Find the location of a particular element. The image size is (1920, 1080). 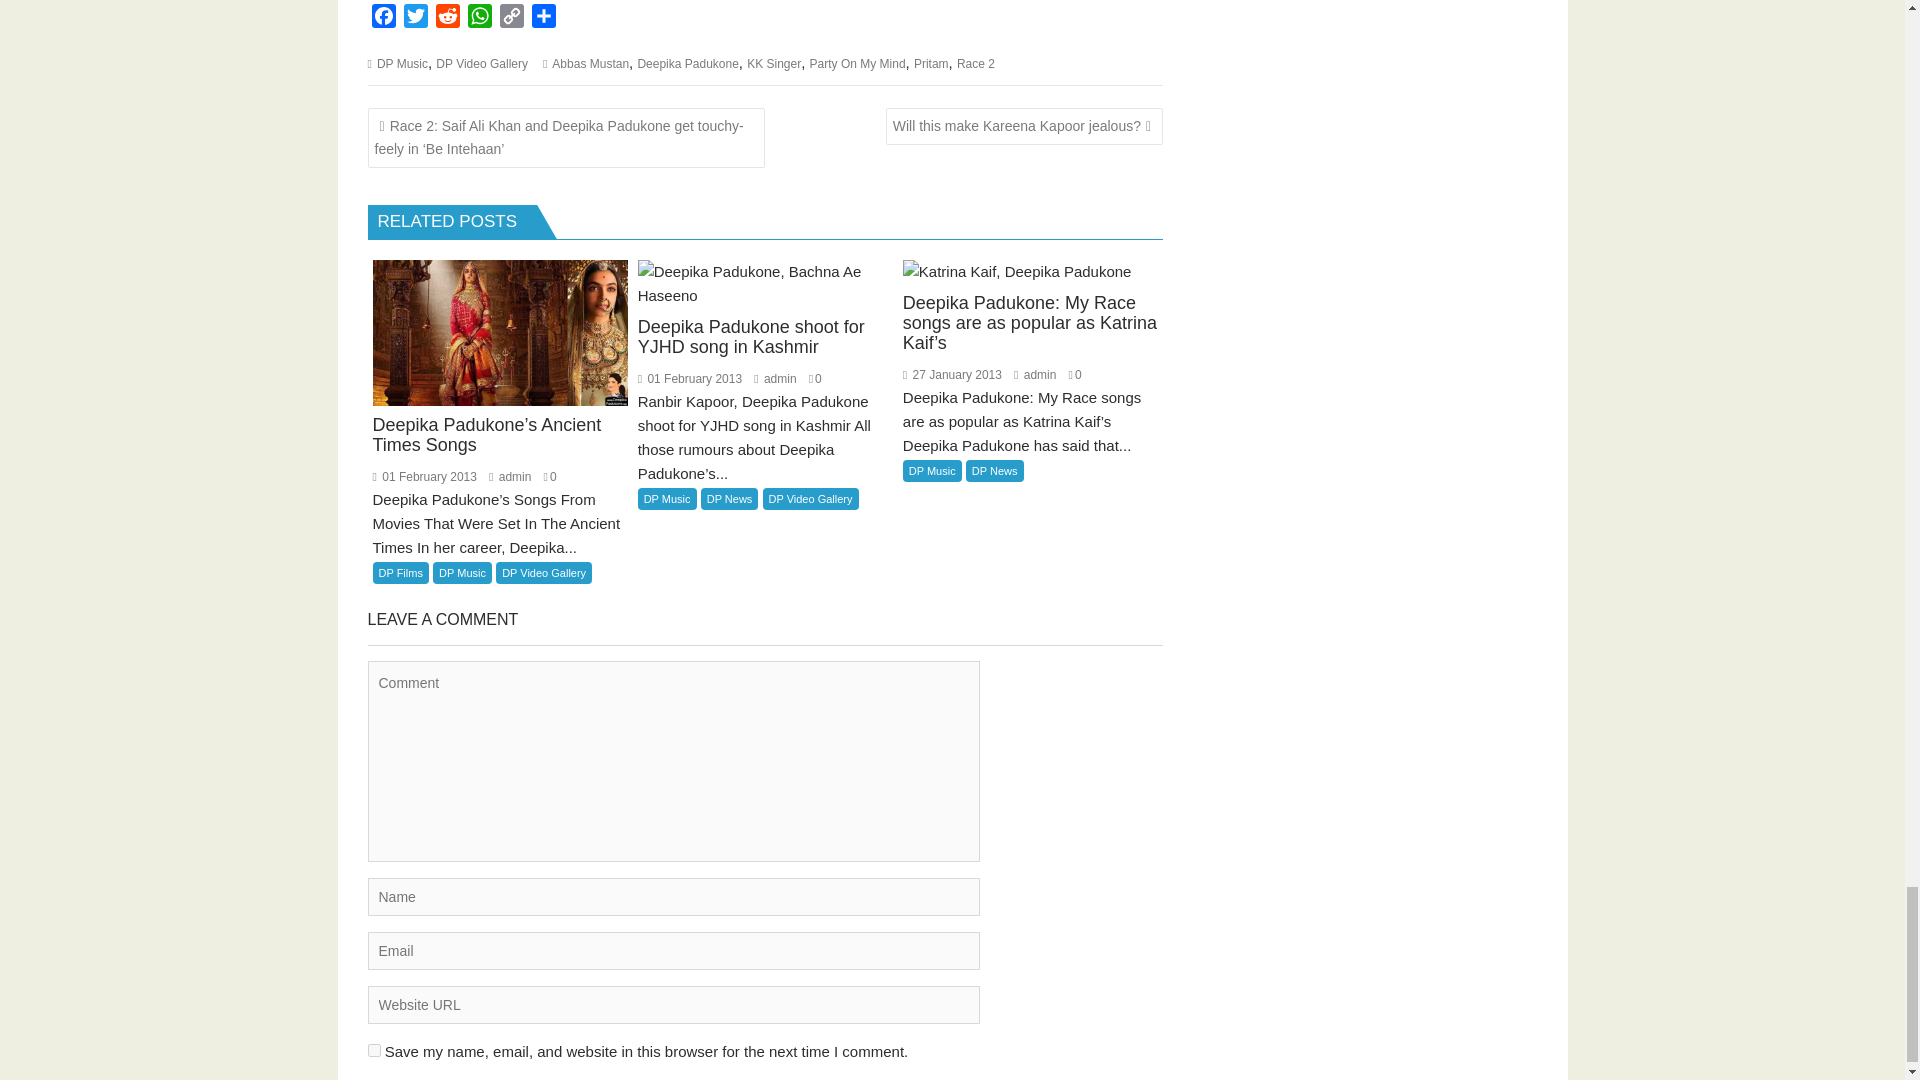

Reddit is located at coordinates (448, 19).